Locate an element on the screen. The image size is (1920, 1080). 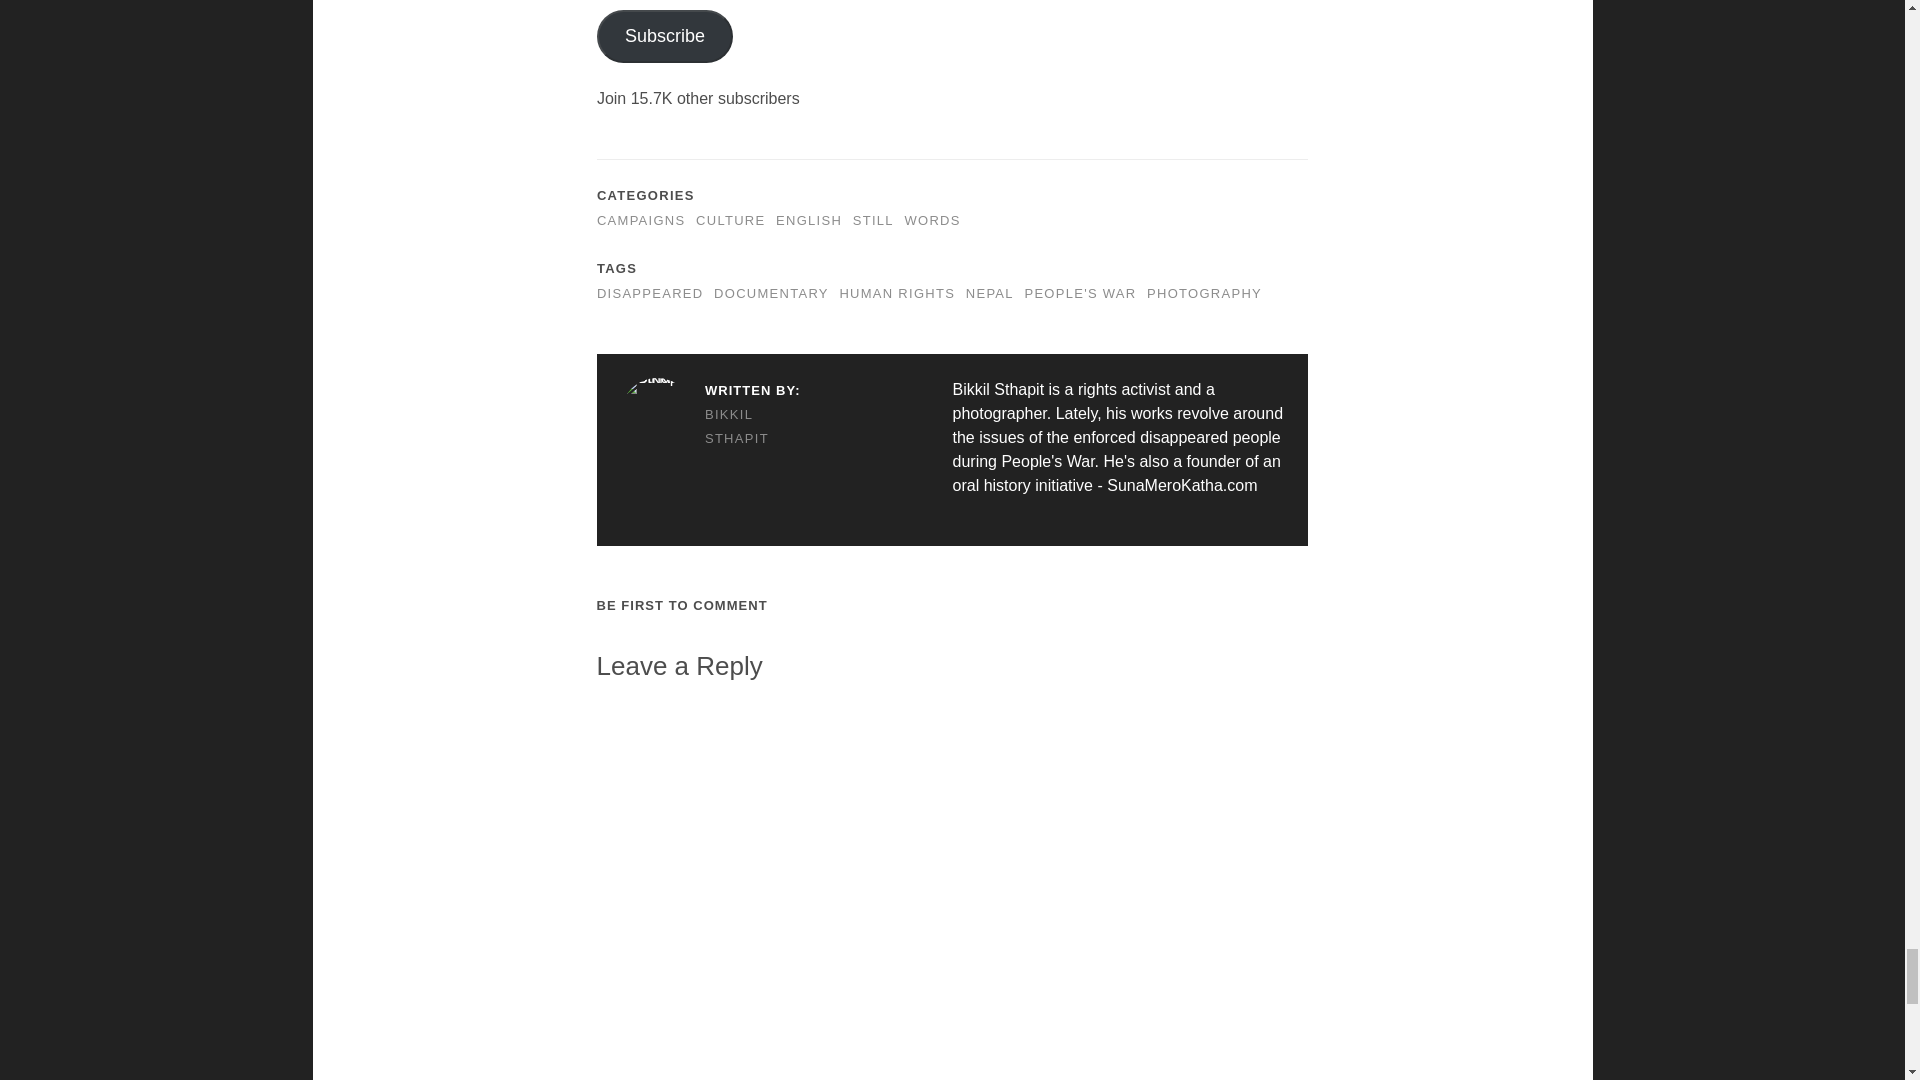
View all posts in Campaigns is located at coordinates (641, 220).